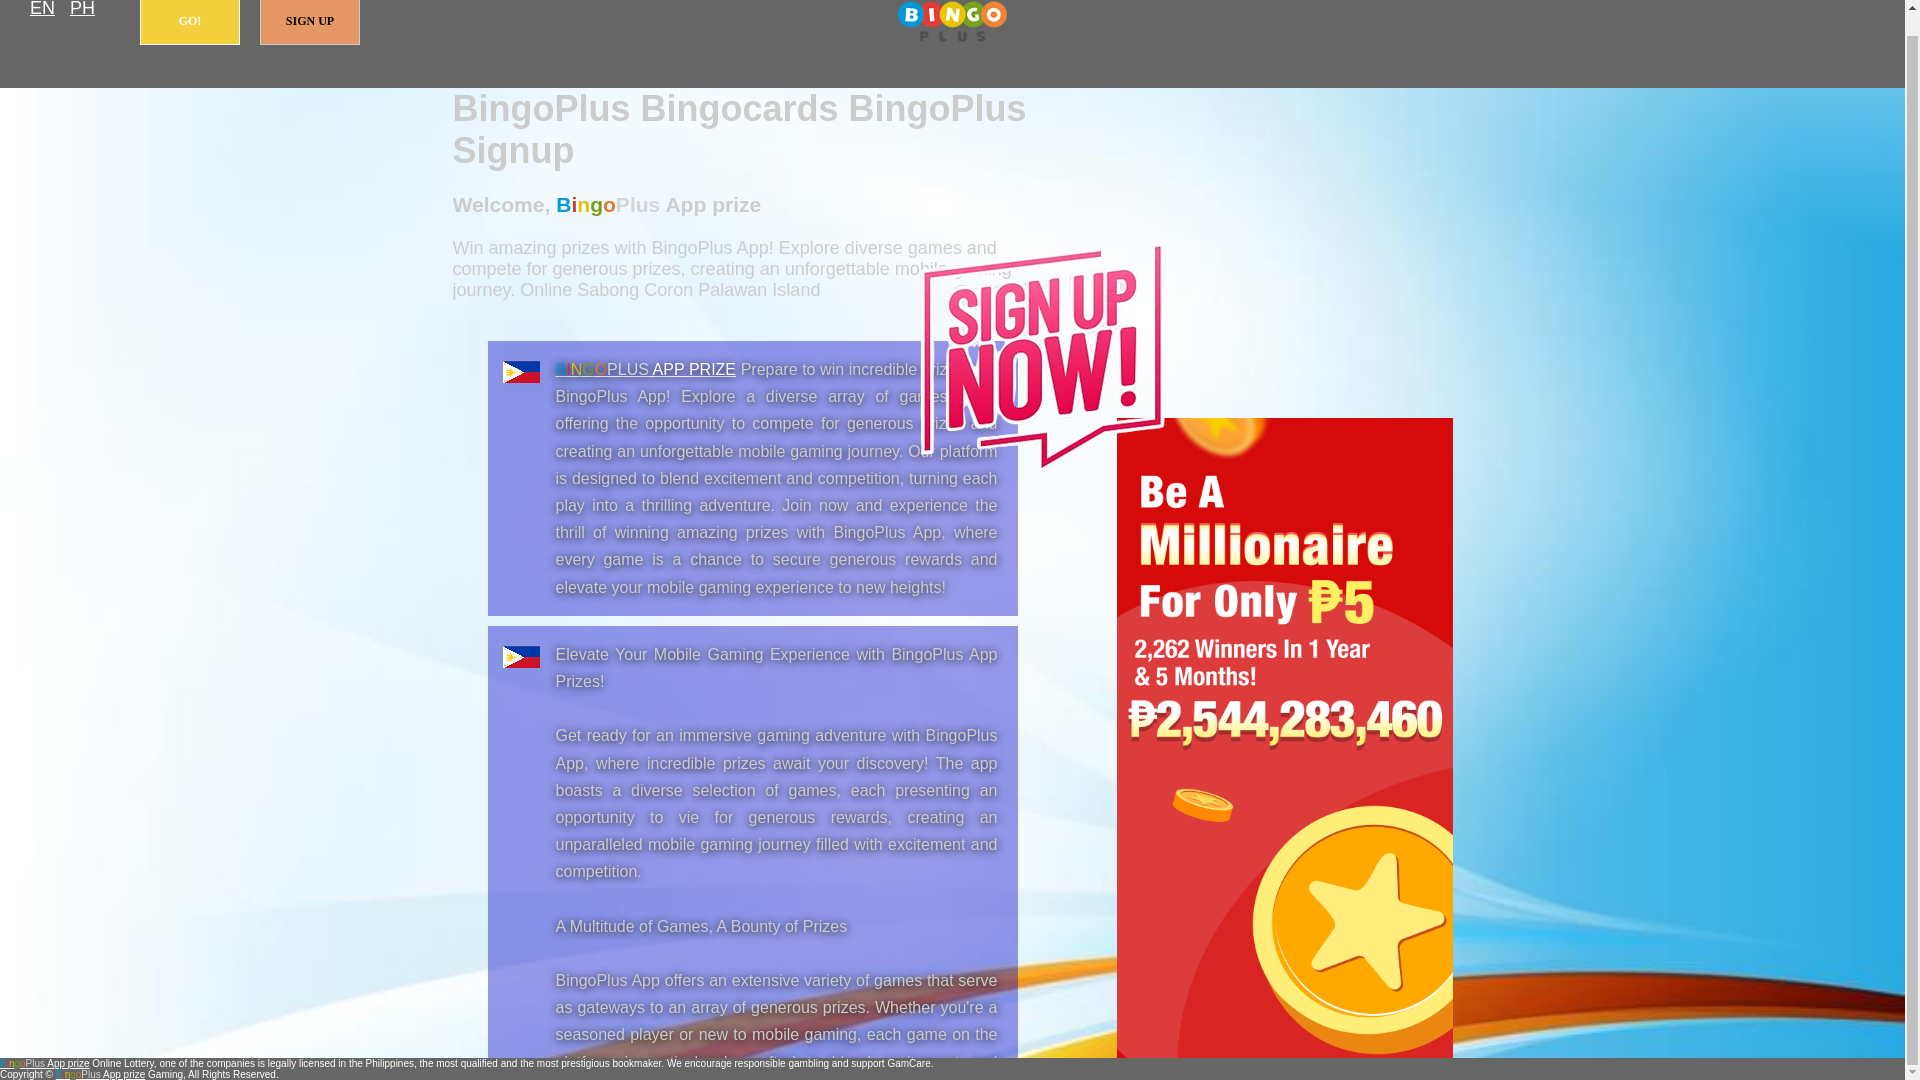  What do you see at coordinates (646, 369) in the screenshot?
I see `BingoPlus App prize` at bounding box center [646, 369].